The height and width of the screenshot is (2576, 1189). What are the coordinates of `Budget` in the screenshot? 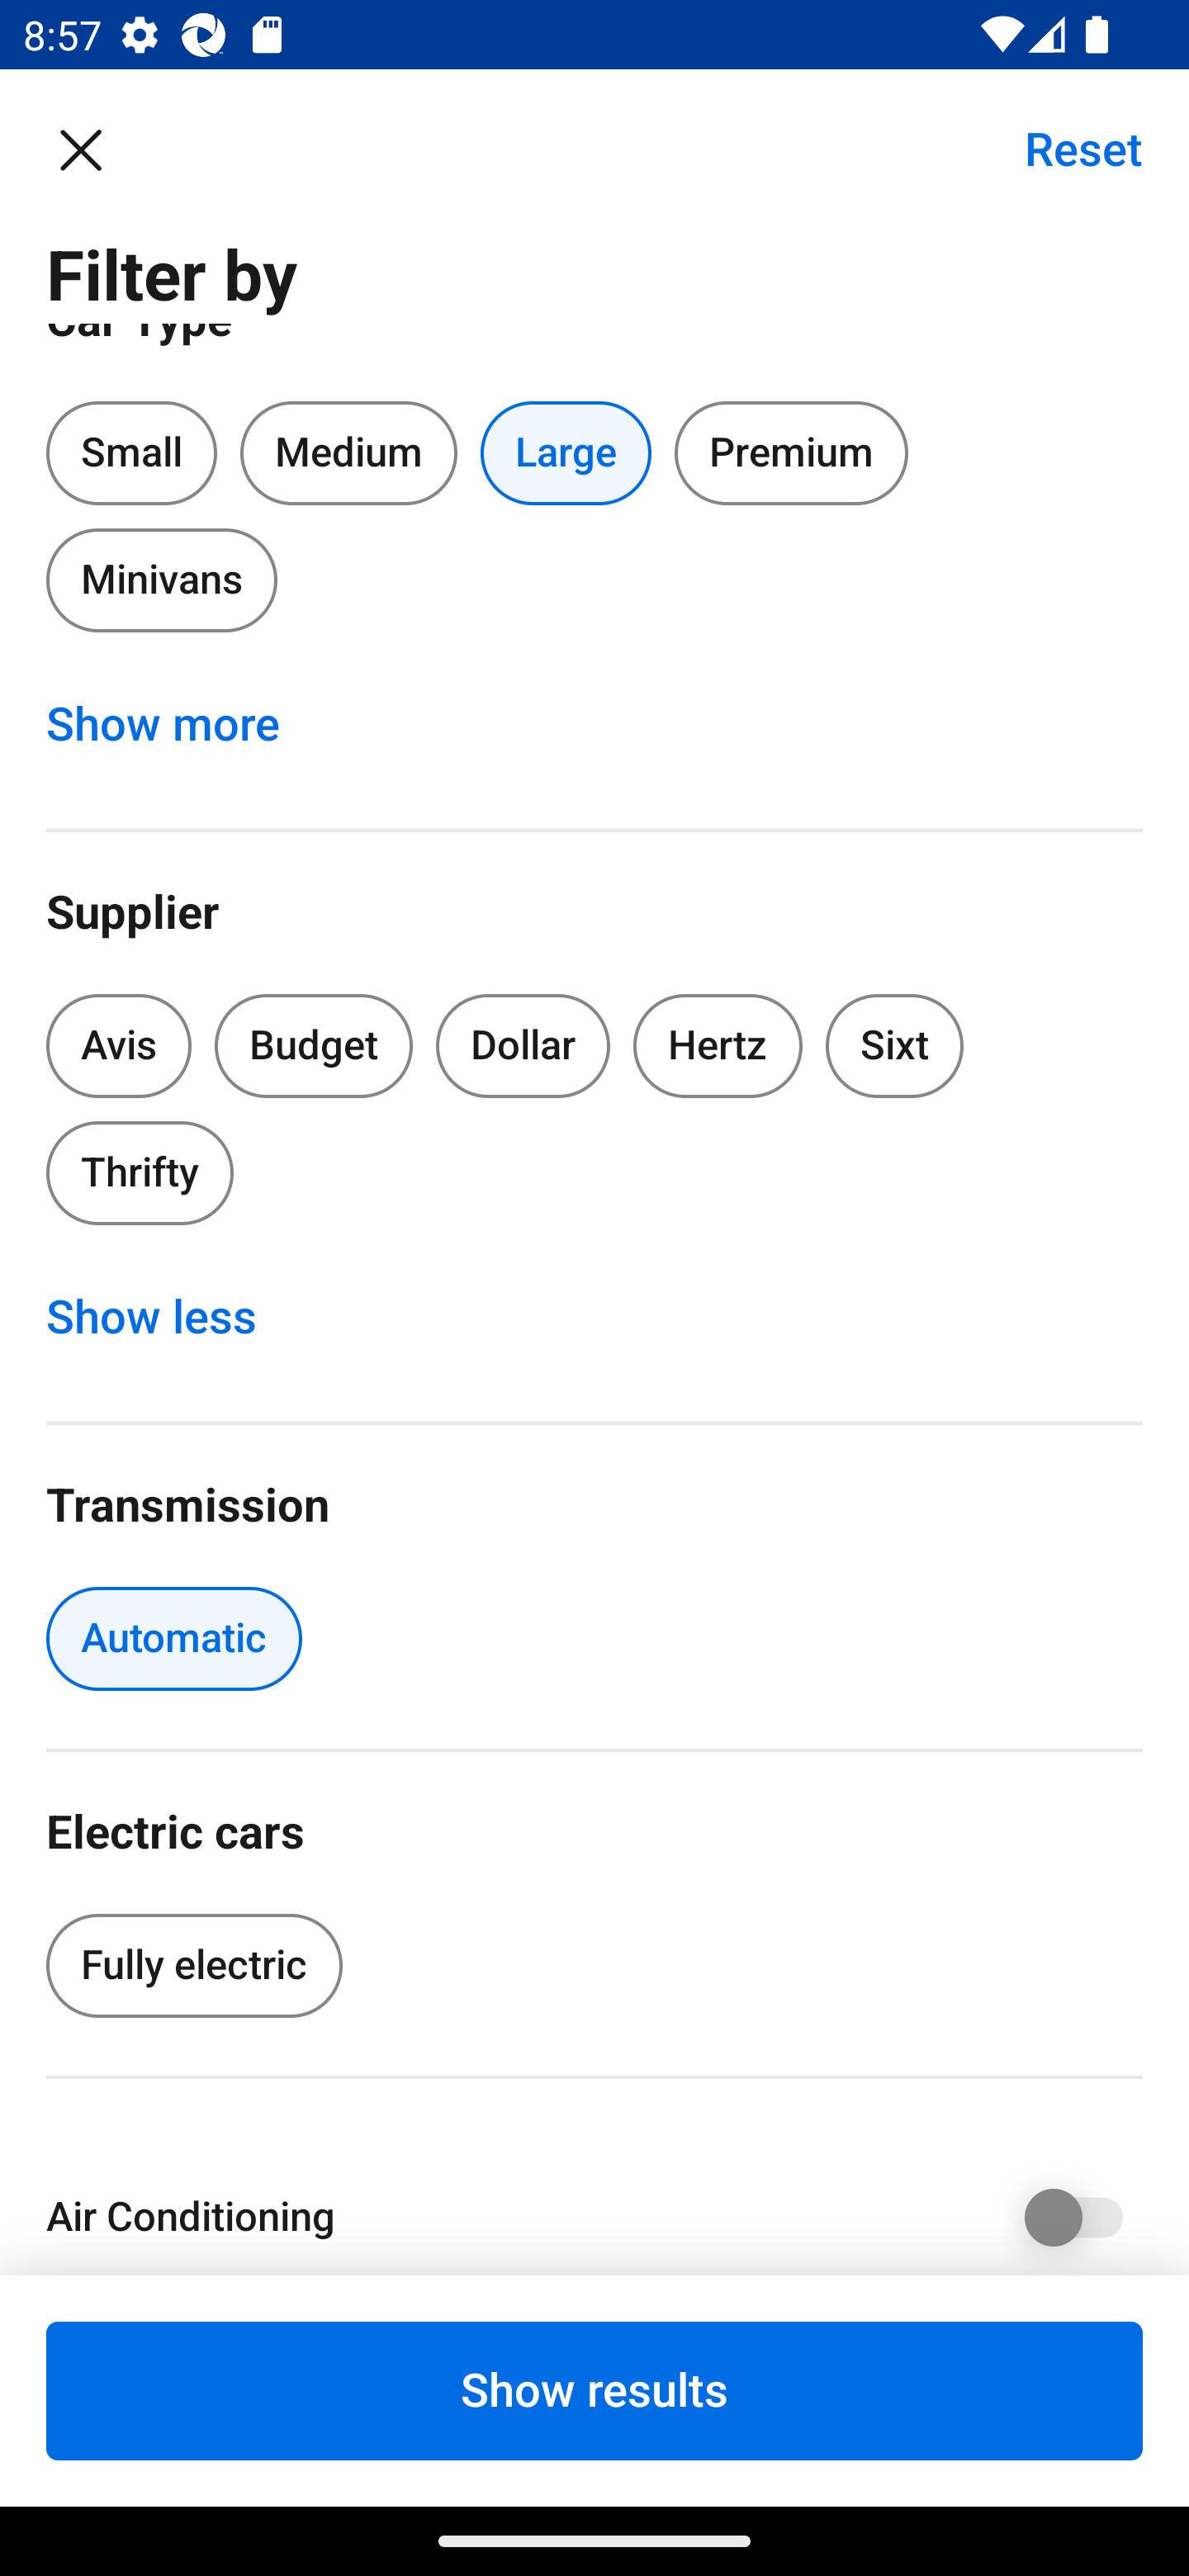 It's located at (314, 1045).